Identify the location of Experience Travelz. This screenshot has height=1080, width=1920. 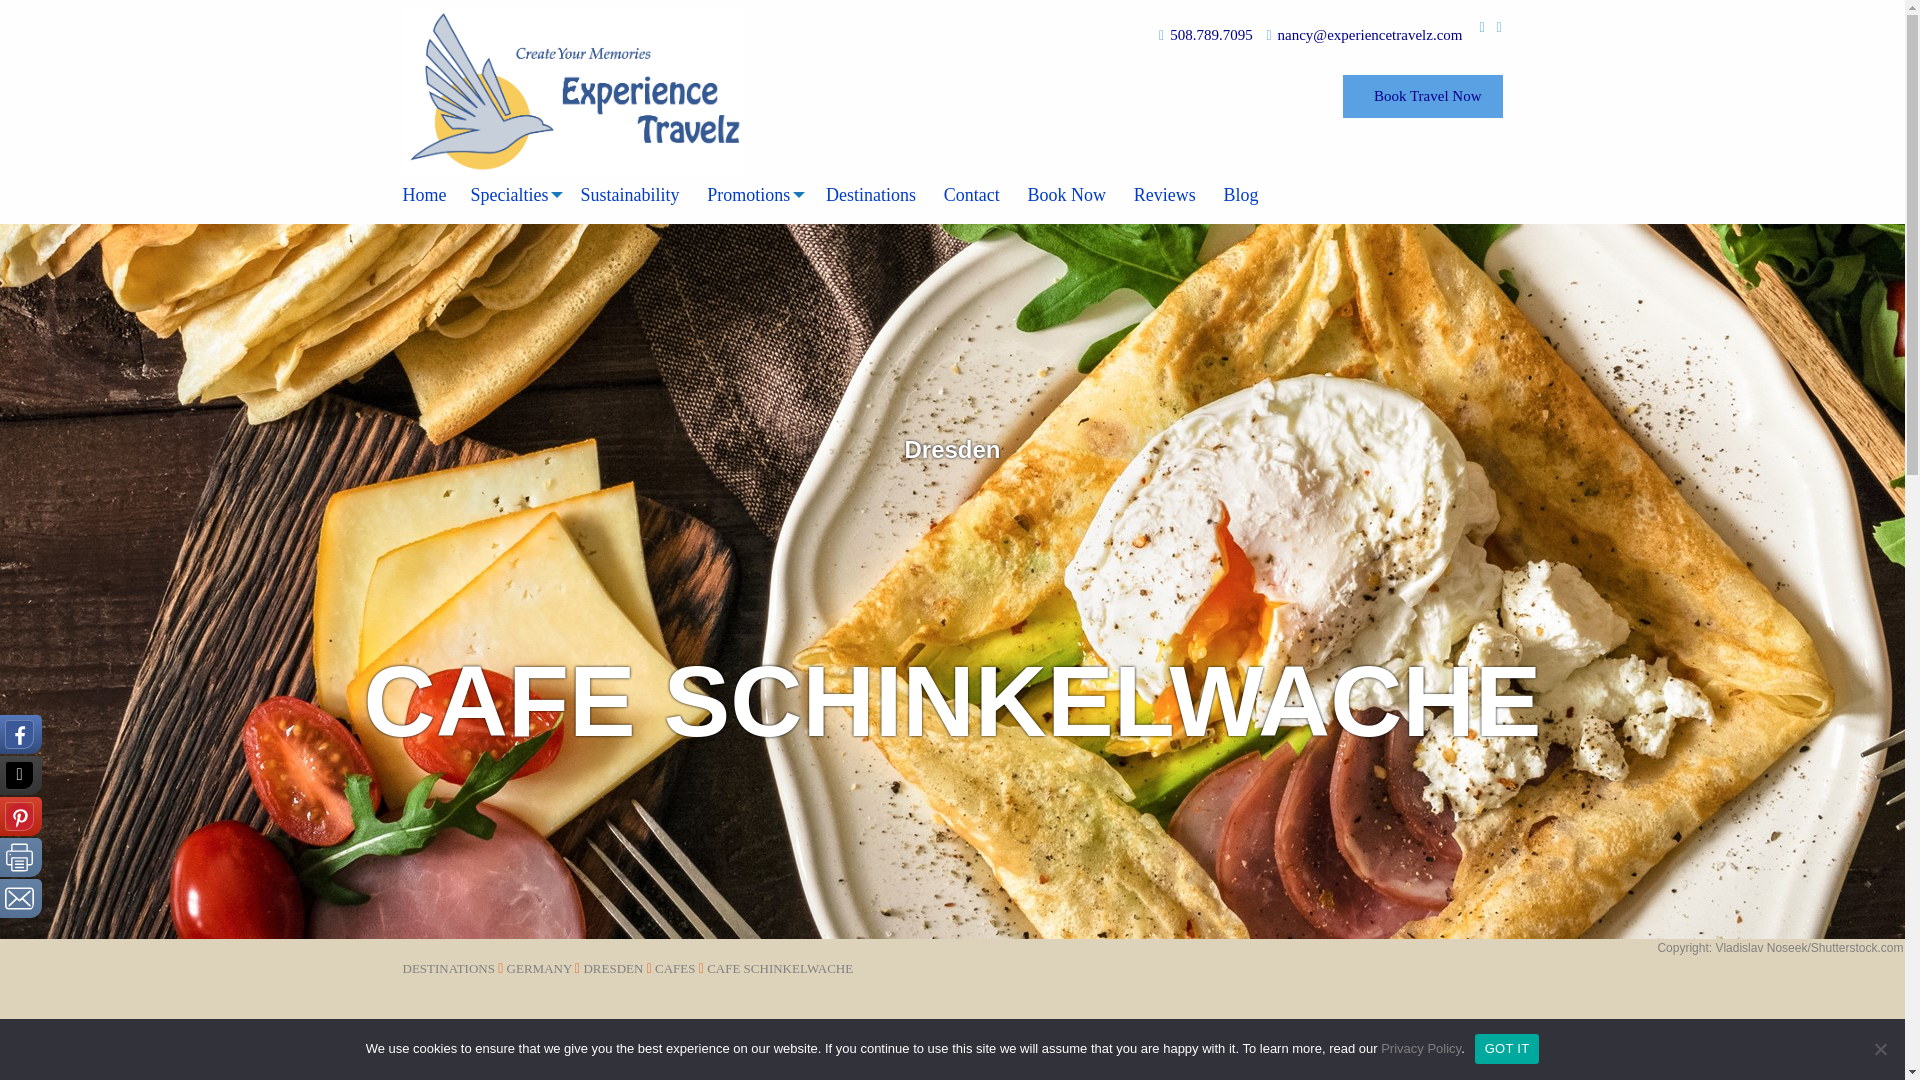
(572, 90).